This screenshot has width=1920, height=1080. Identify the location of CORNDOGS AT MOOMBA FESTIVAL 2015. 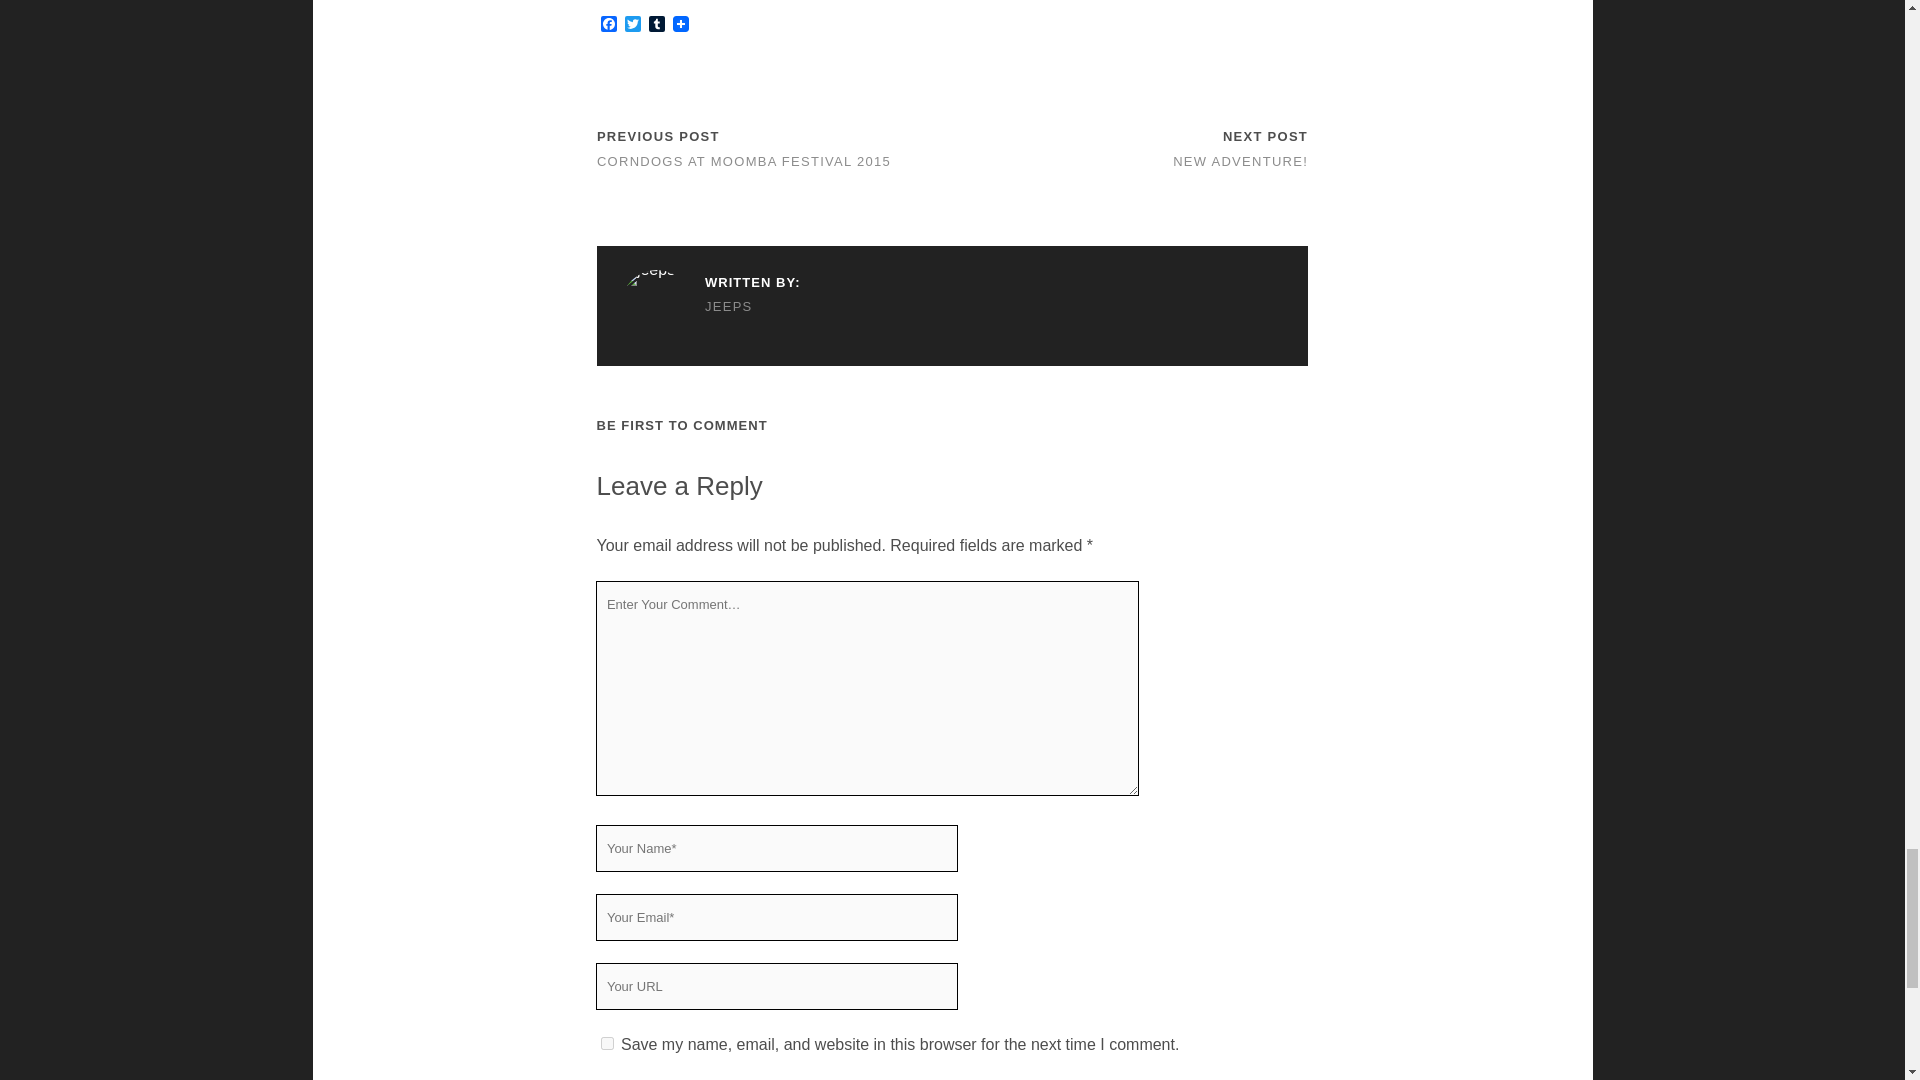
(744, 161).